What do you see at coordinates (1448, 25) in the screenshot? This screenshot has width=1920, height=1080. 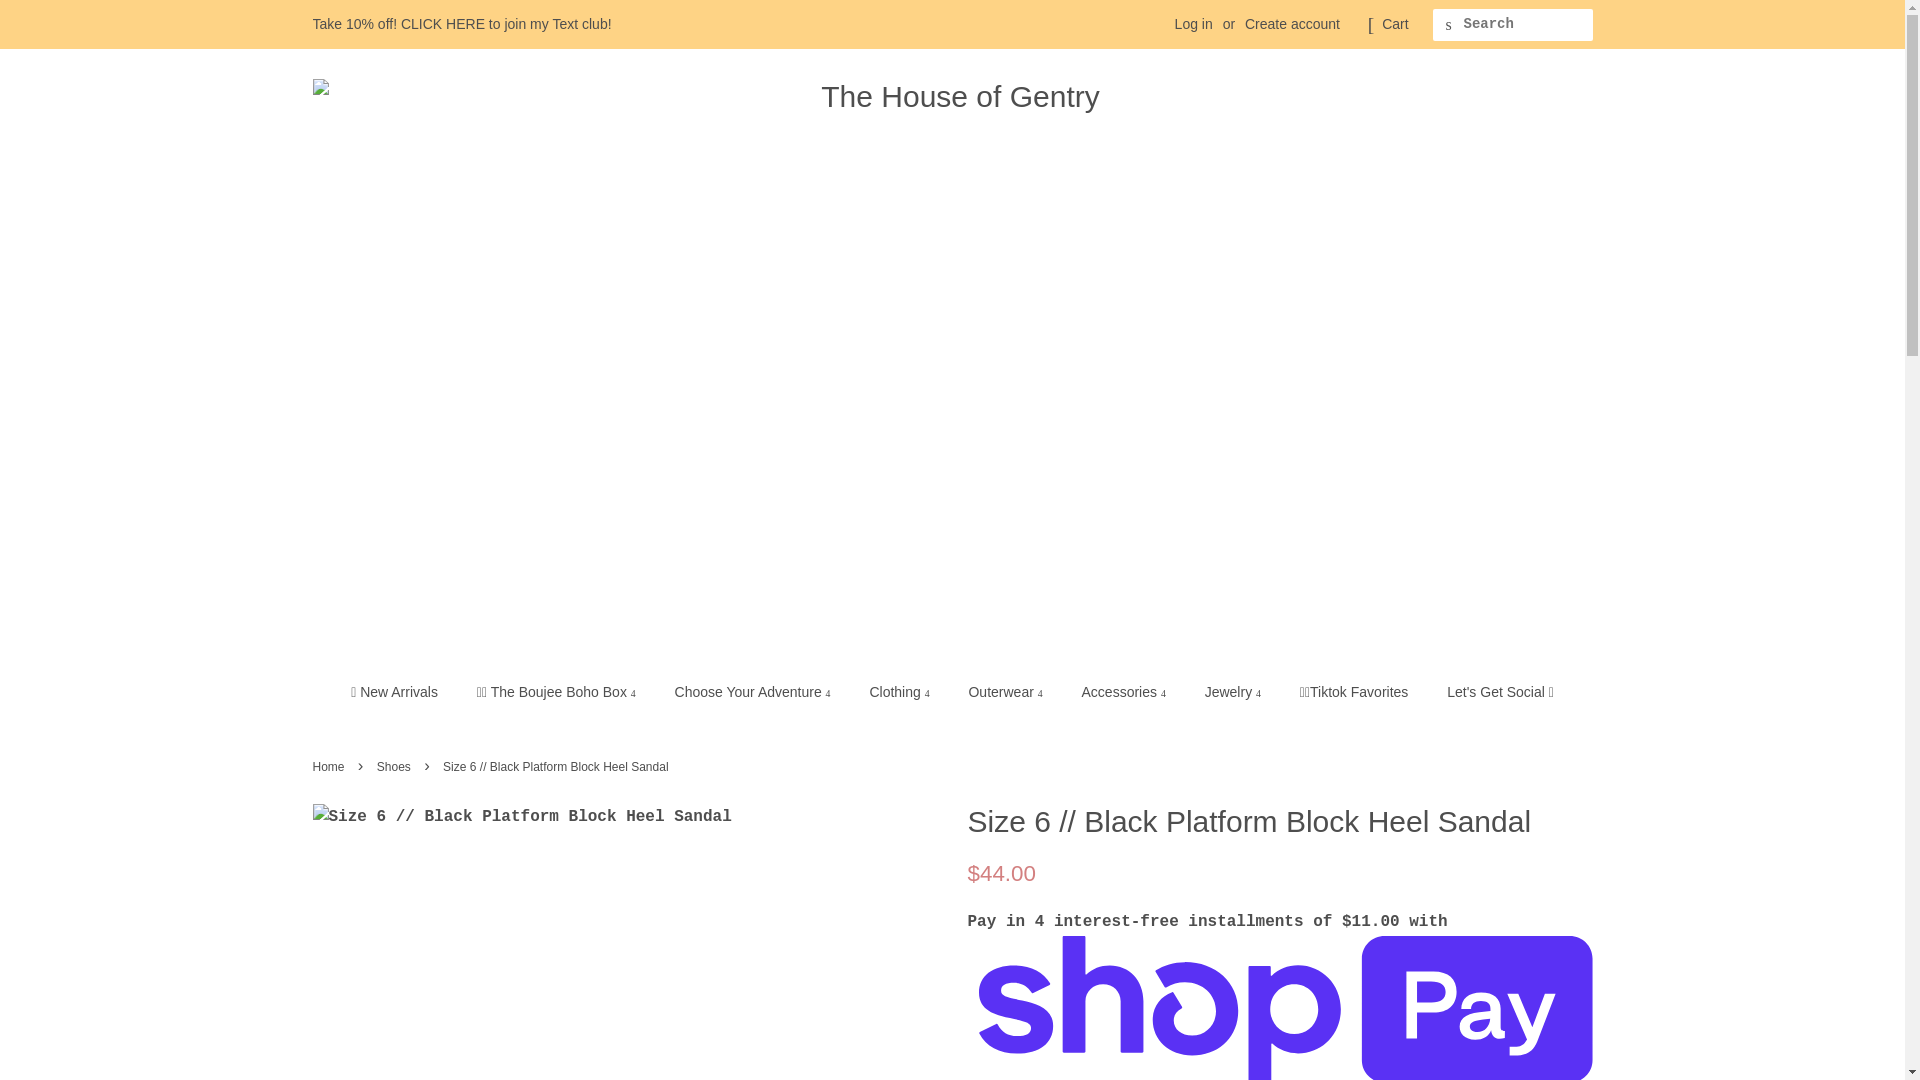 I see `Search` at bounding box center [1448, 25].